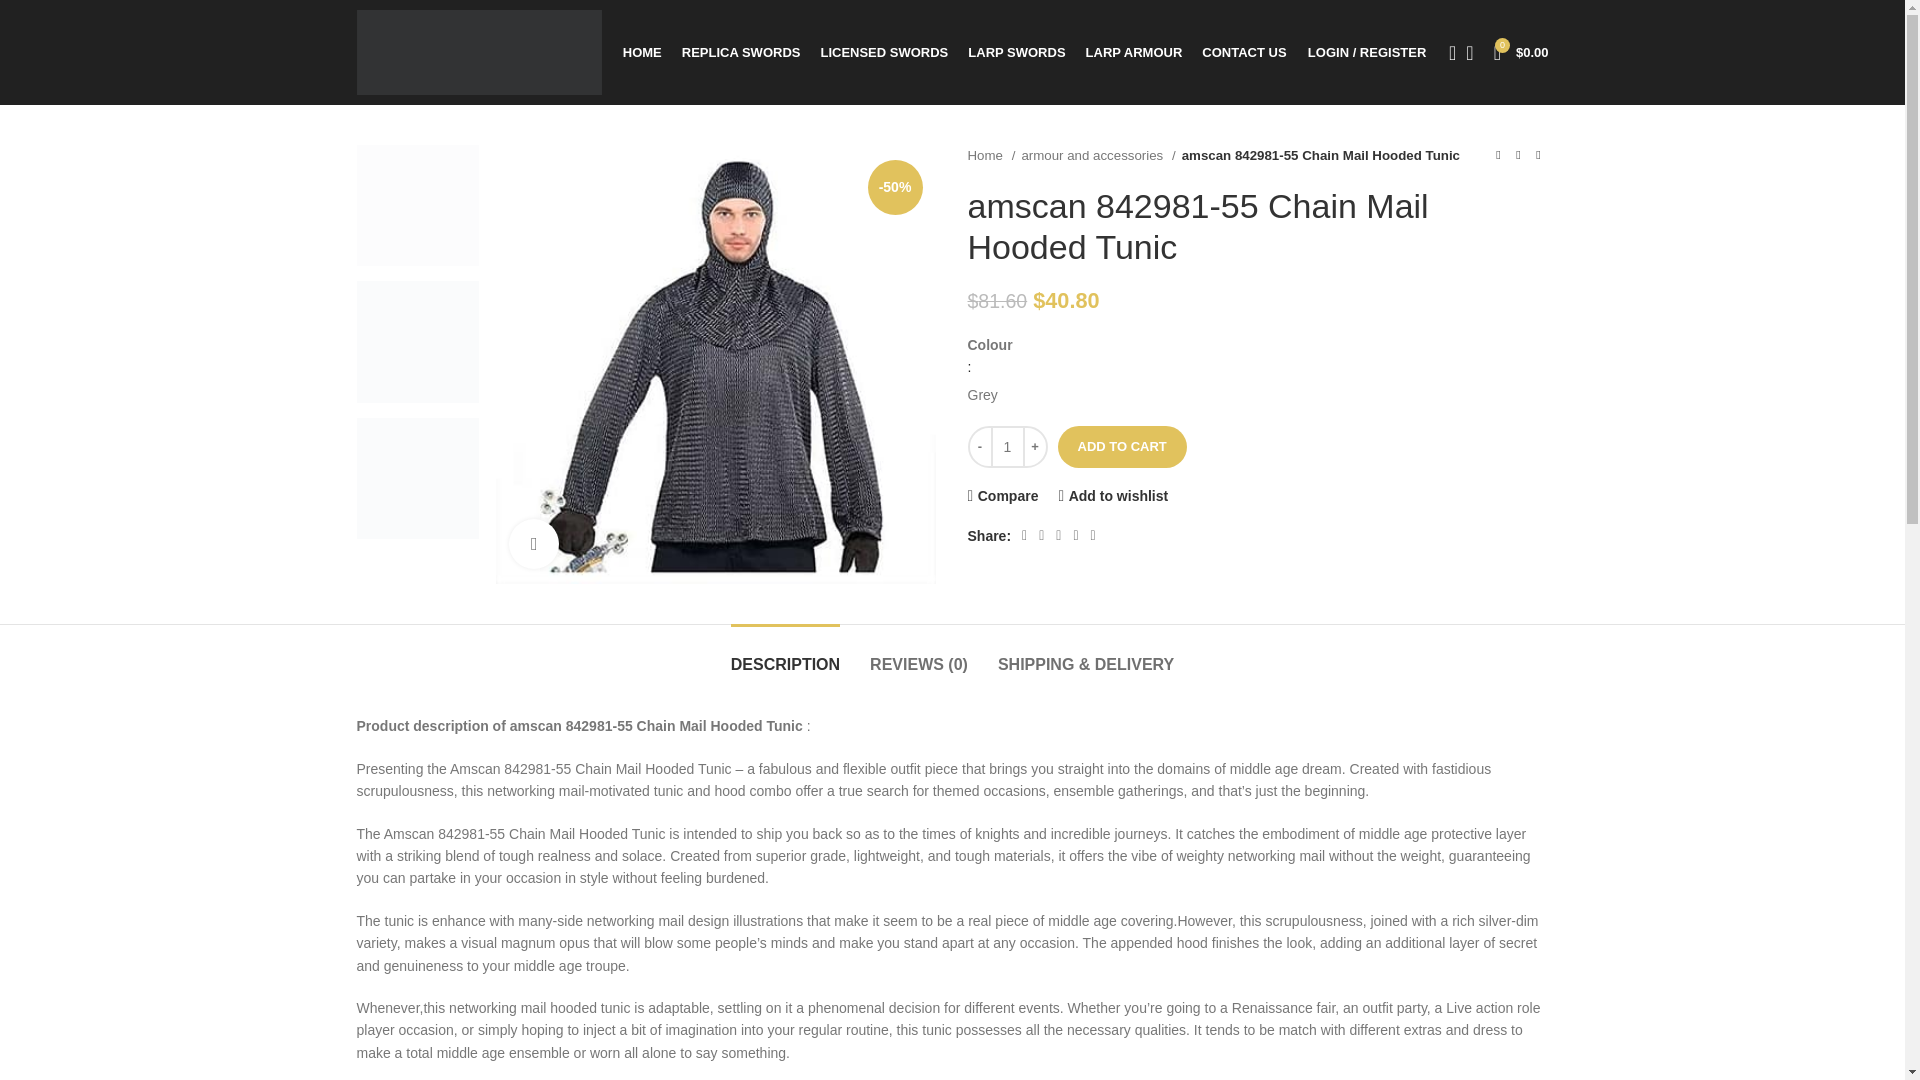 This screenshot has width=1920, height=1080. What do you see at coordinates (1002, 496) in the screenshot?
I see `Compare` at bounding box center [1002, 496].